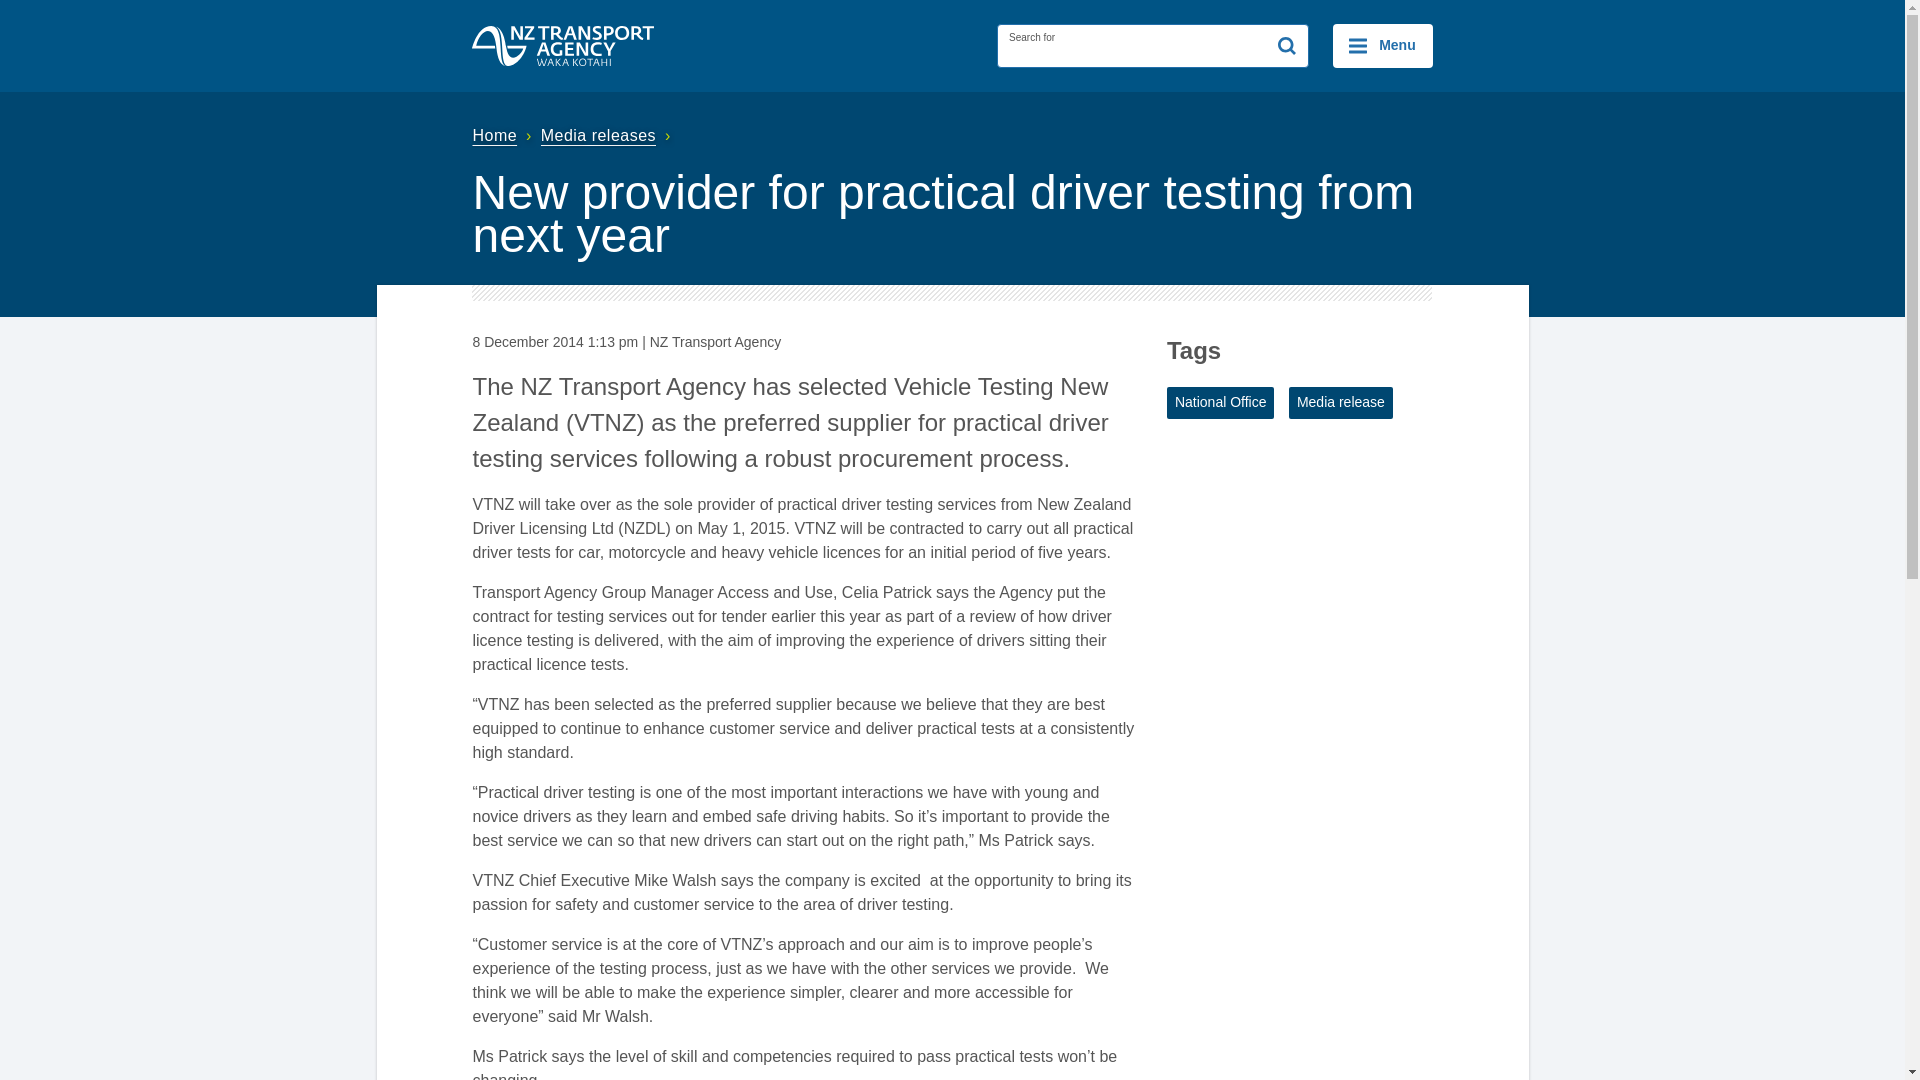  What do you see at coordinates (1220, 402) in the screenshot?
I see `View all posts tagged 'National Office'` at bounding box center [1220, 402].